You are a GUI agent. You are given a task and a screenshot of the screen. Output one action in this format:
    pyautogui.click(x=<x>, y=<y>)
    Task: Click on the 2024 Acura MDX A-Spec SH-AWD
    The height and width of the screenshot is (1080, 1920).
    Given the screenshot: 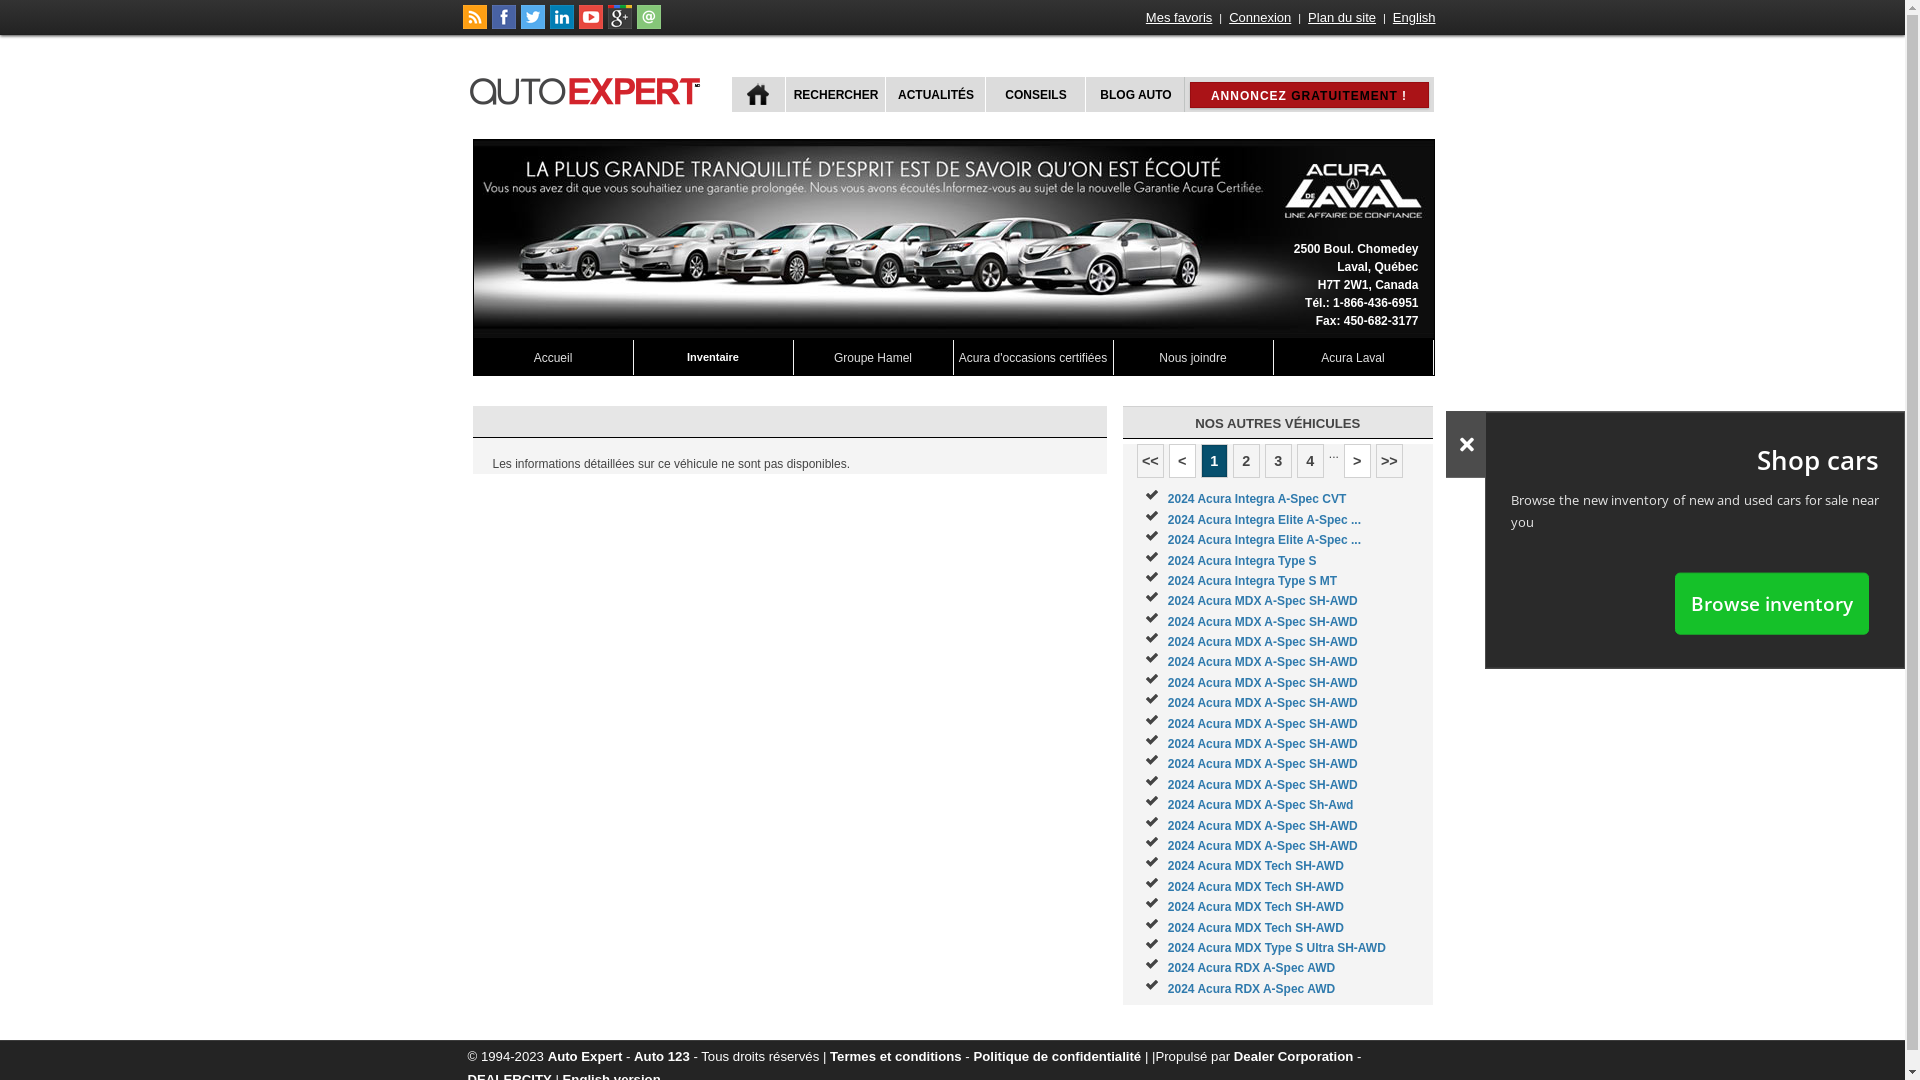 What is the action you would take?
    pyautogui.click(x=1263, y=601)
    